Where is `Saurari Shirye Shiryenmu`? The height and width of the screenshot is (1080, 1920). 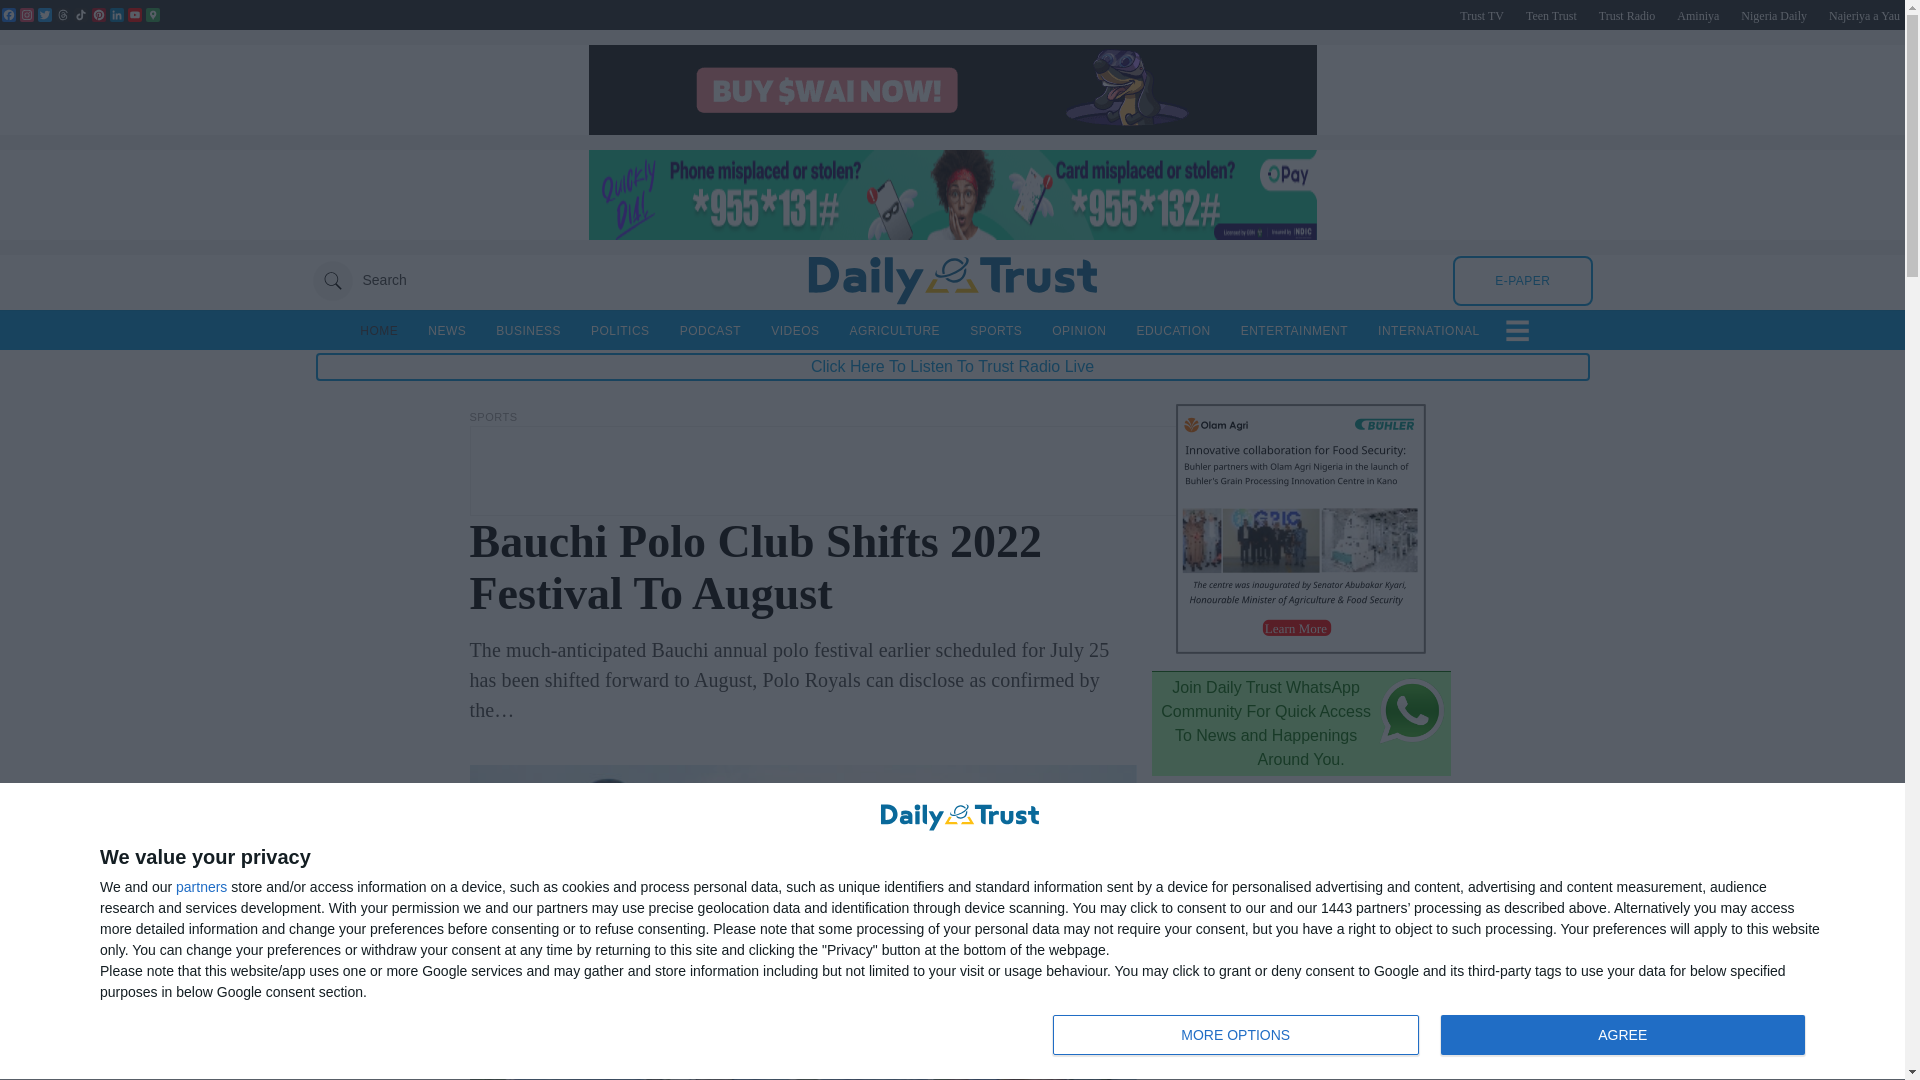
Saurari Shirye Shiryenmu is located at coordinates (1864, 15).